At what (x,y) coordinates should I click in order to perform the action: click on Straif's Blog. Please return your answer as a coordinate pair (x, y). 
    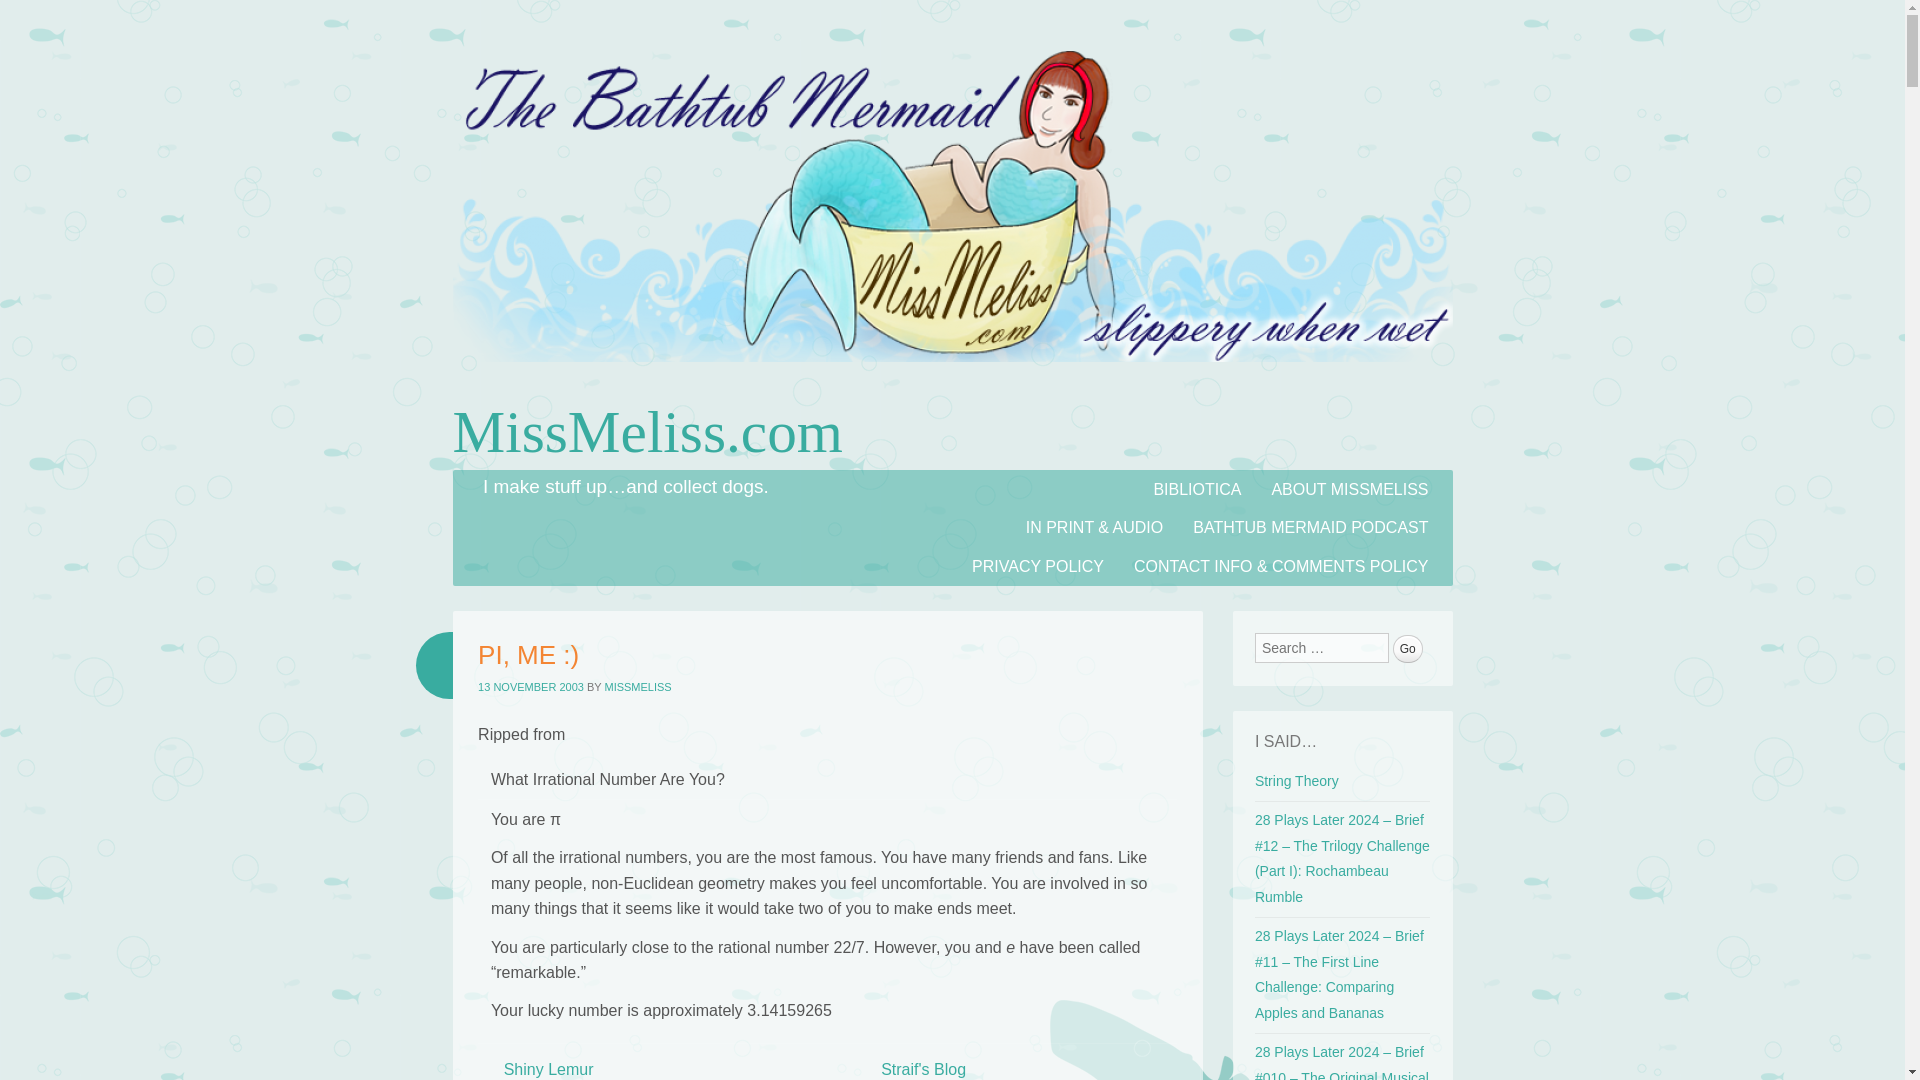
    Looking at the image, I should click on (923, 1068).